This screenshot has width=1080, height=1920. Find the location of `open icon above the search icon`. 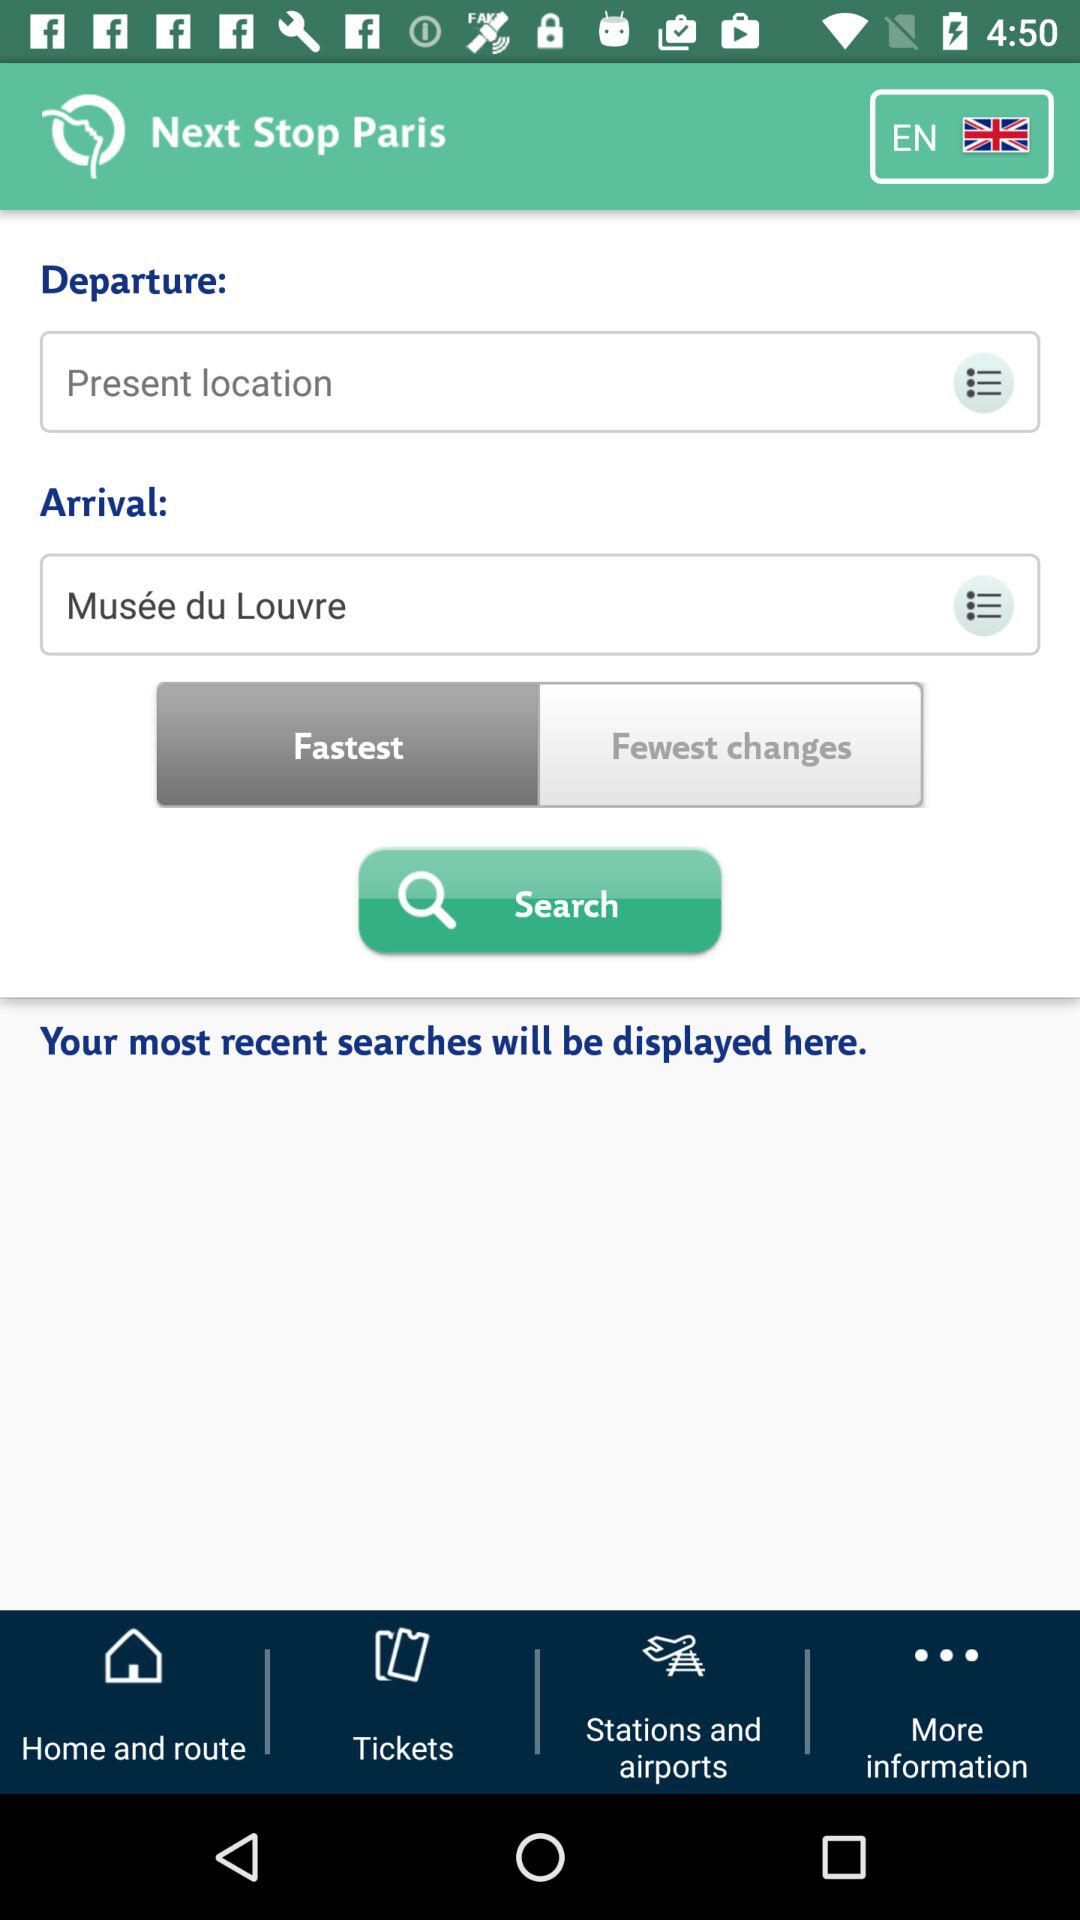

open icon above the search icon is located at coordinates (348, 744).